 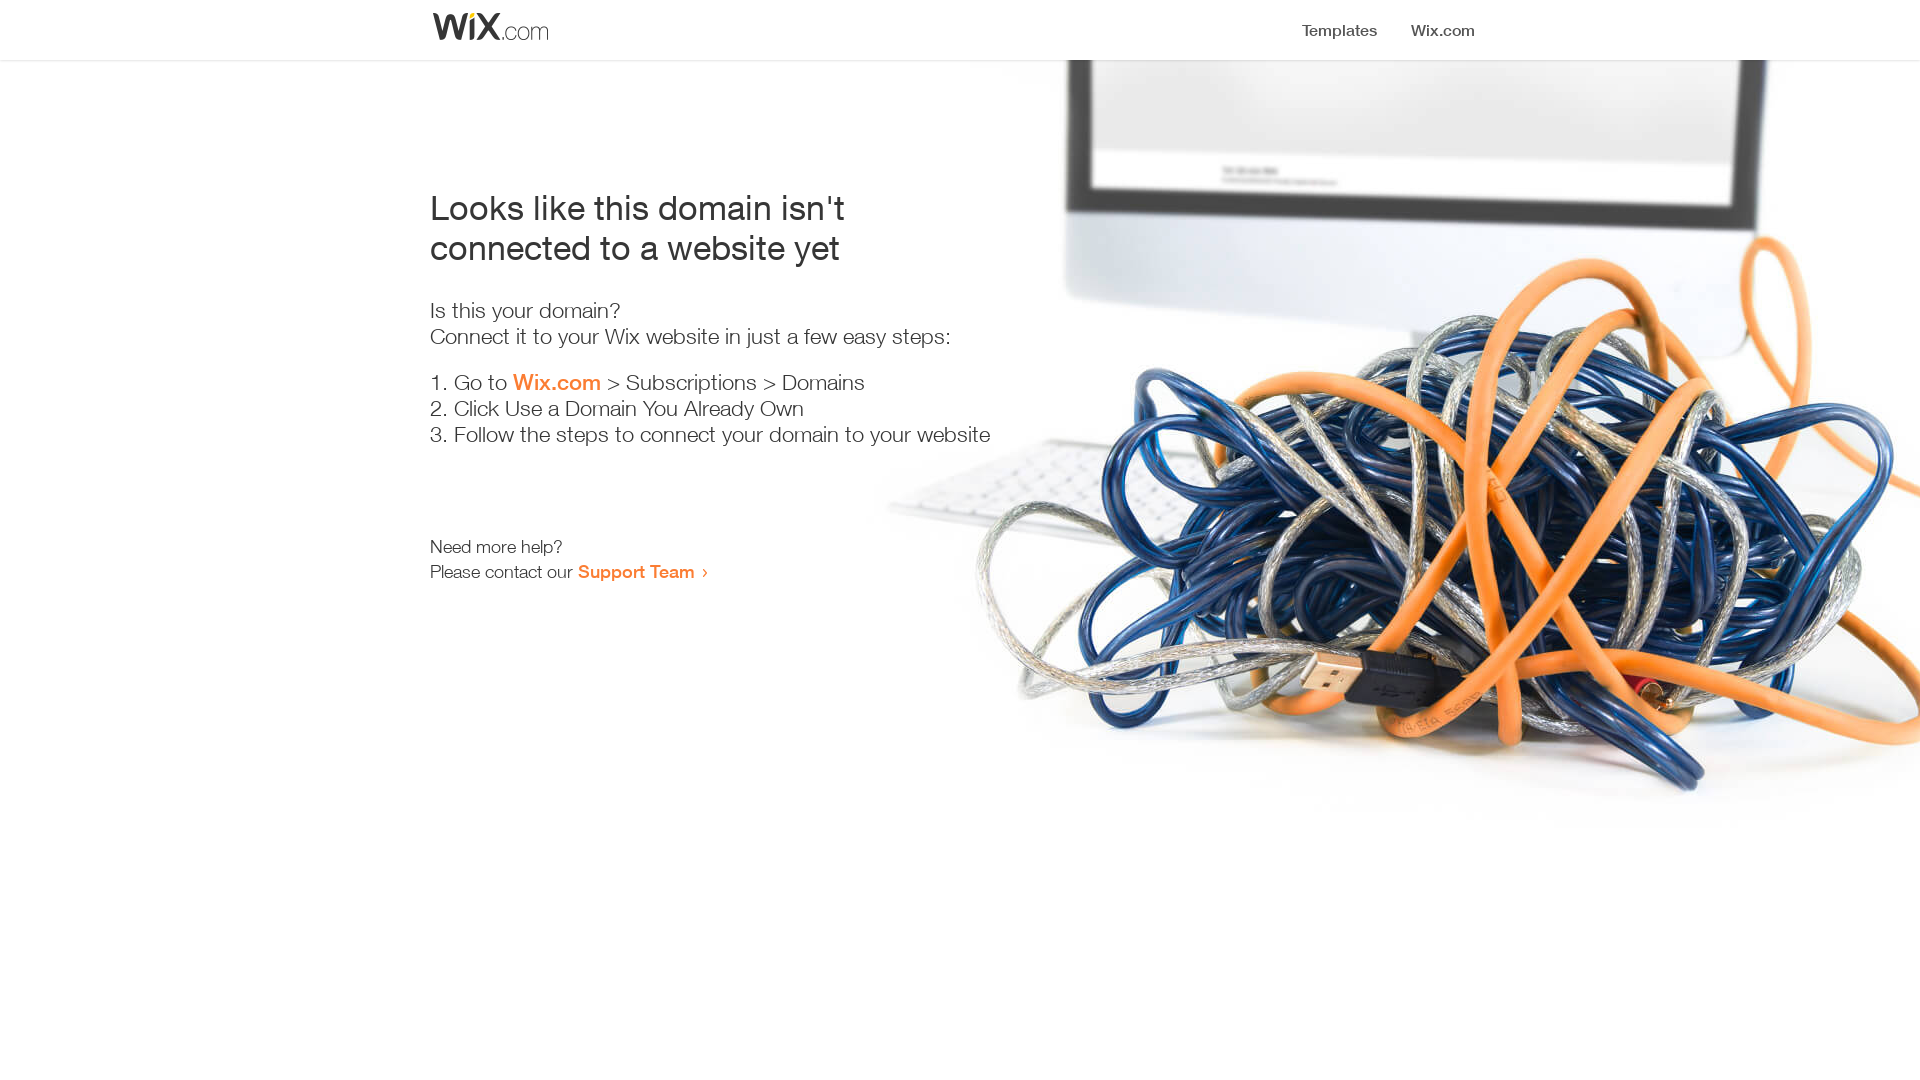 What do you see at coordinates (557, 382) in the screenshot?
I see `Wix.com` at bounding box center [557, 382].